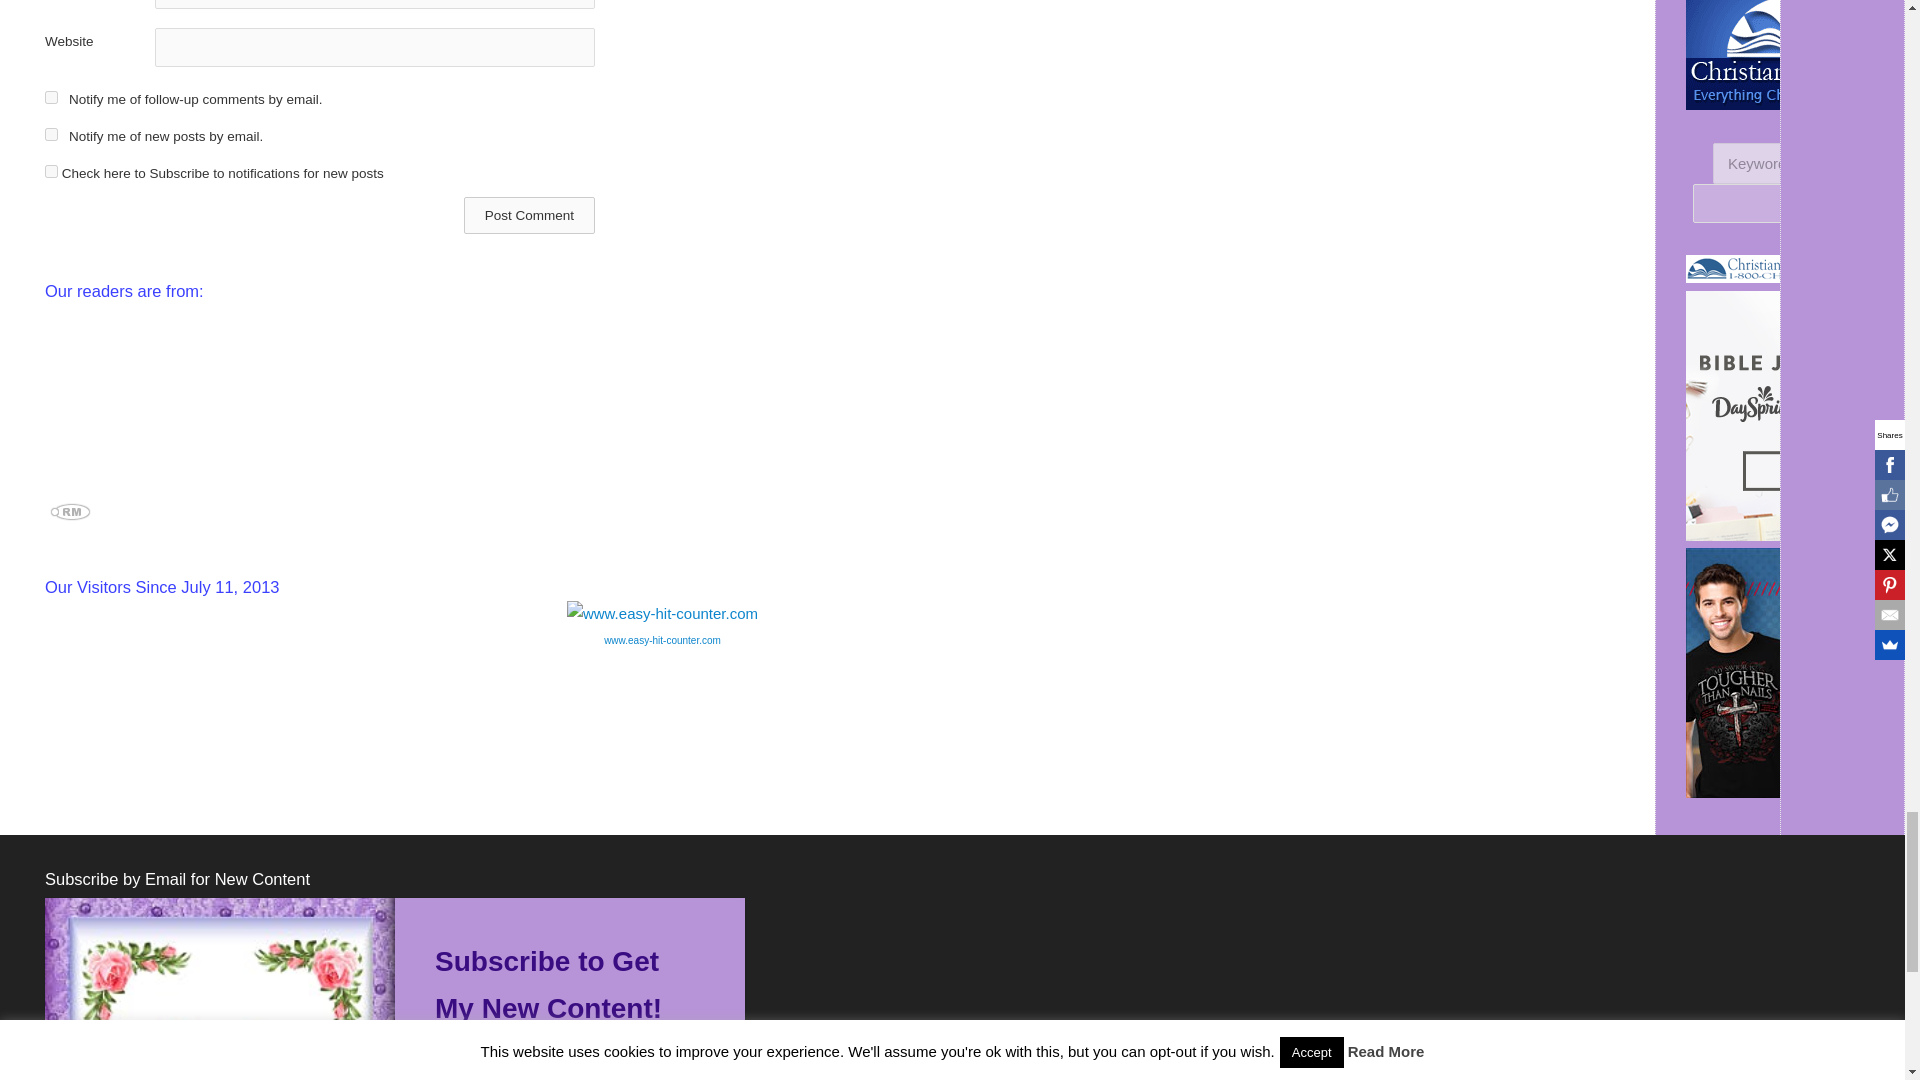 The image size is (1920, 1080). I want to click on Post Comment, so click(530, 215).